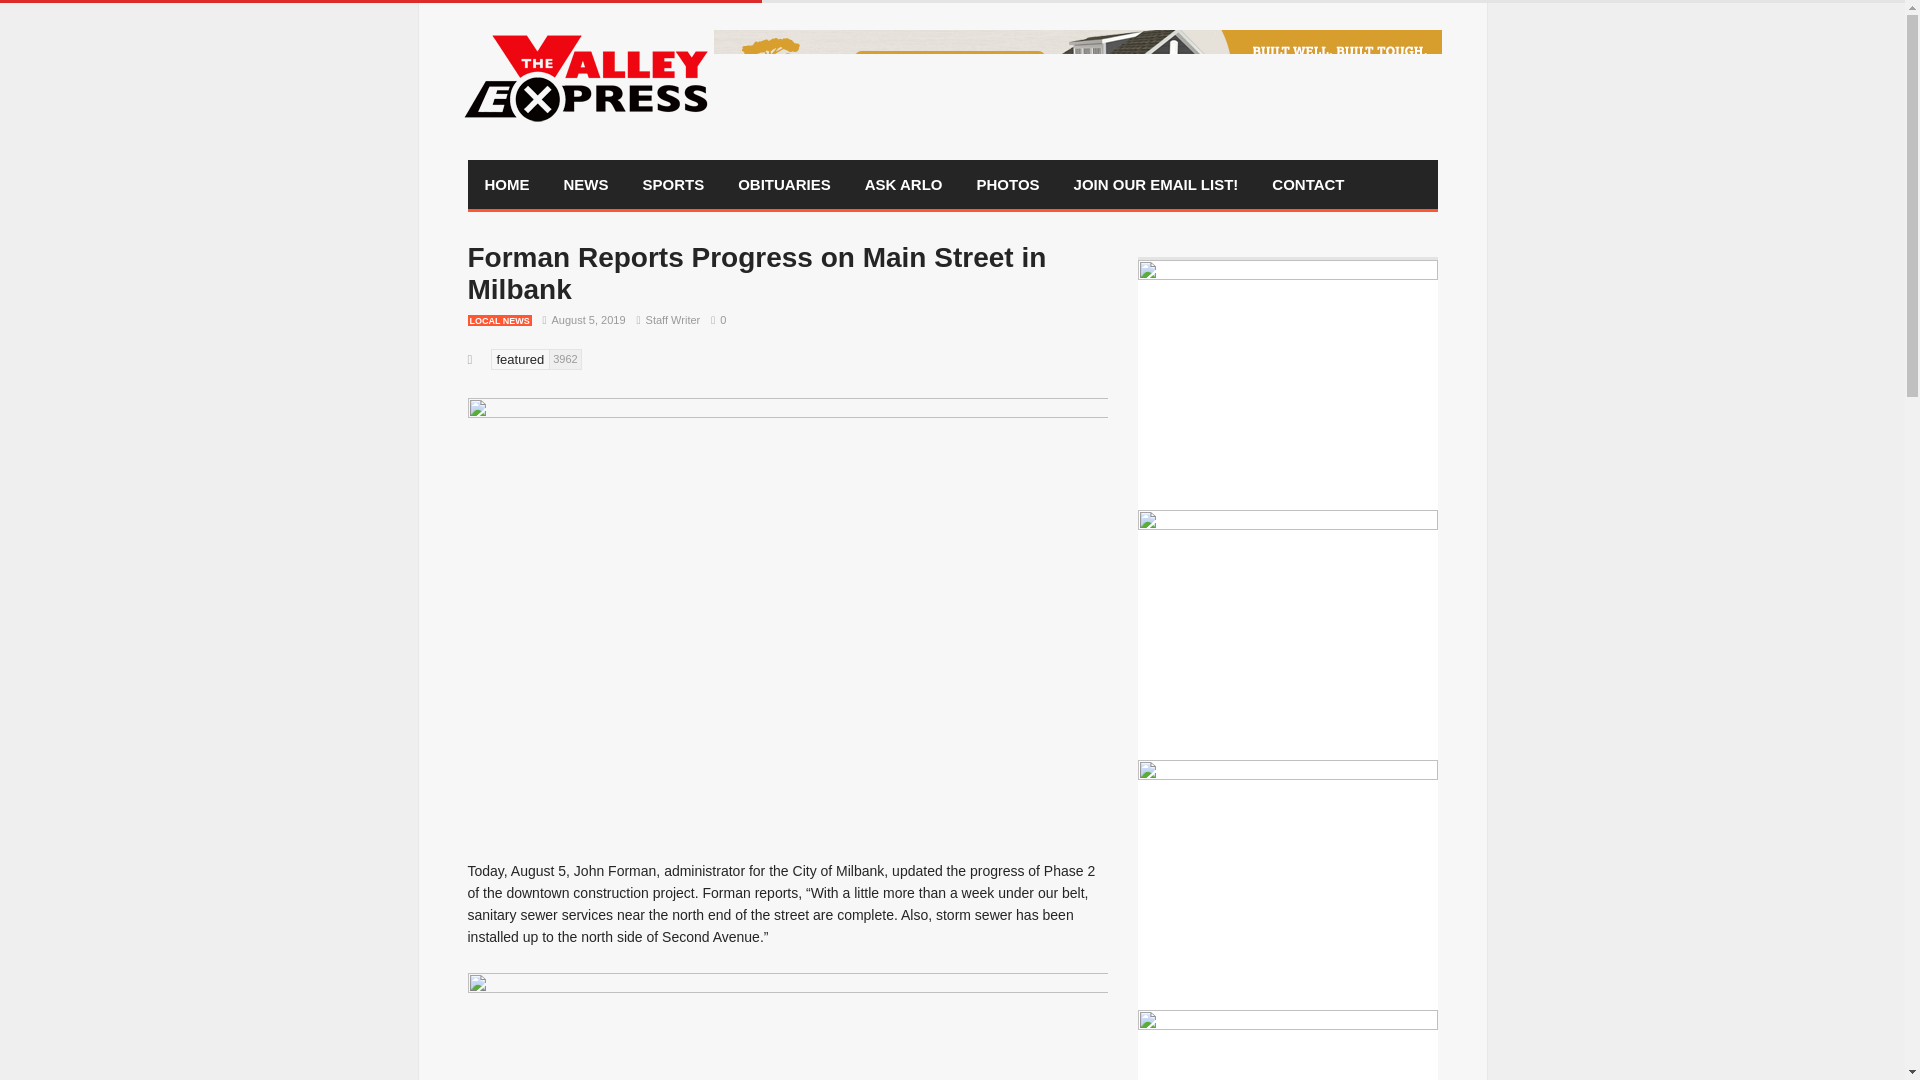 This screenshot has height=1080, width=1920. I want to click on NEWS, so click(585, 184).